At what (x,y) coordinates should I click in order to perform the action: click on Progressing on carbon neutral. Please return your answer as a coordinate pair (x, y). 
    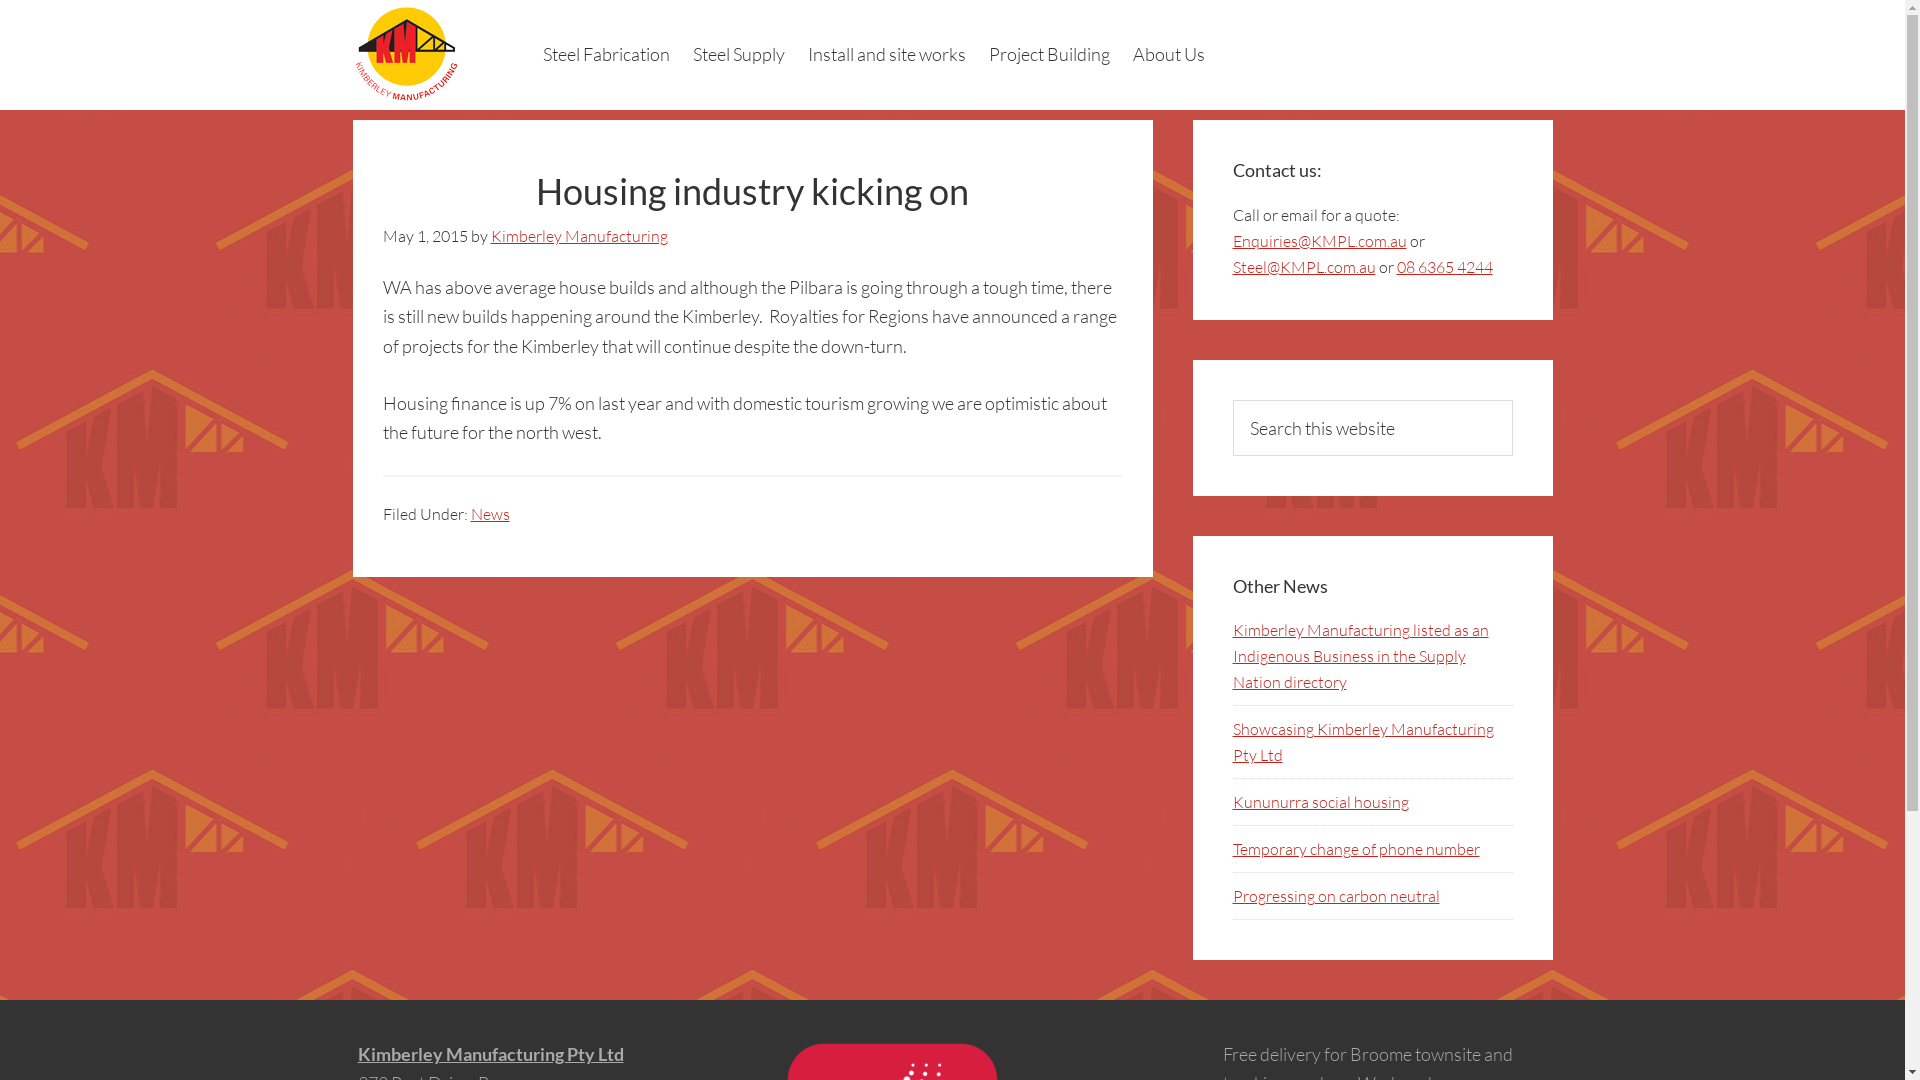
    Looking at the image, I should click on (1336, 896).